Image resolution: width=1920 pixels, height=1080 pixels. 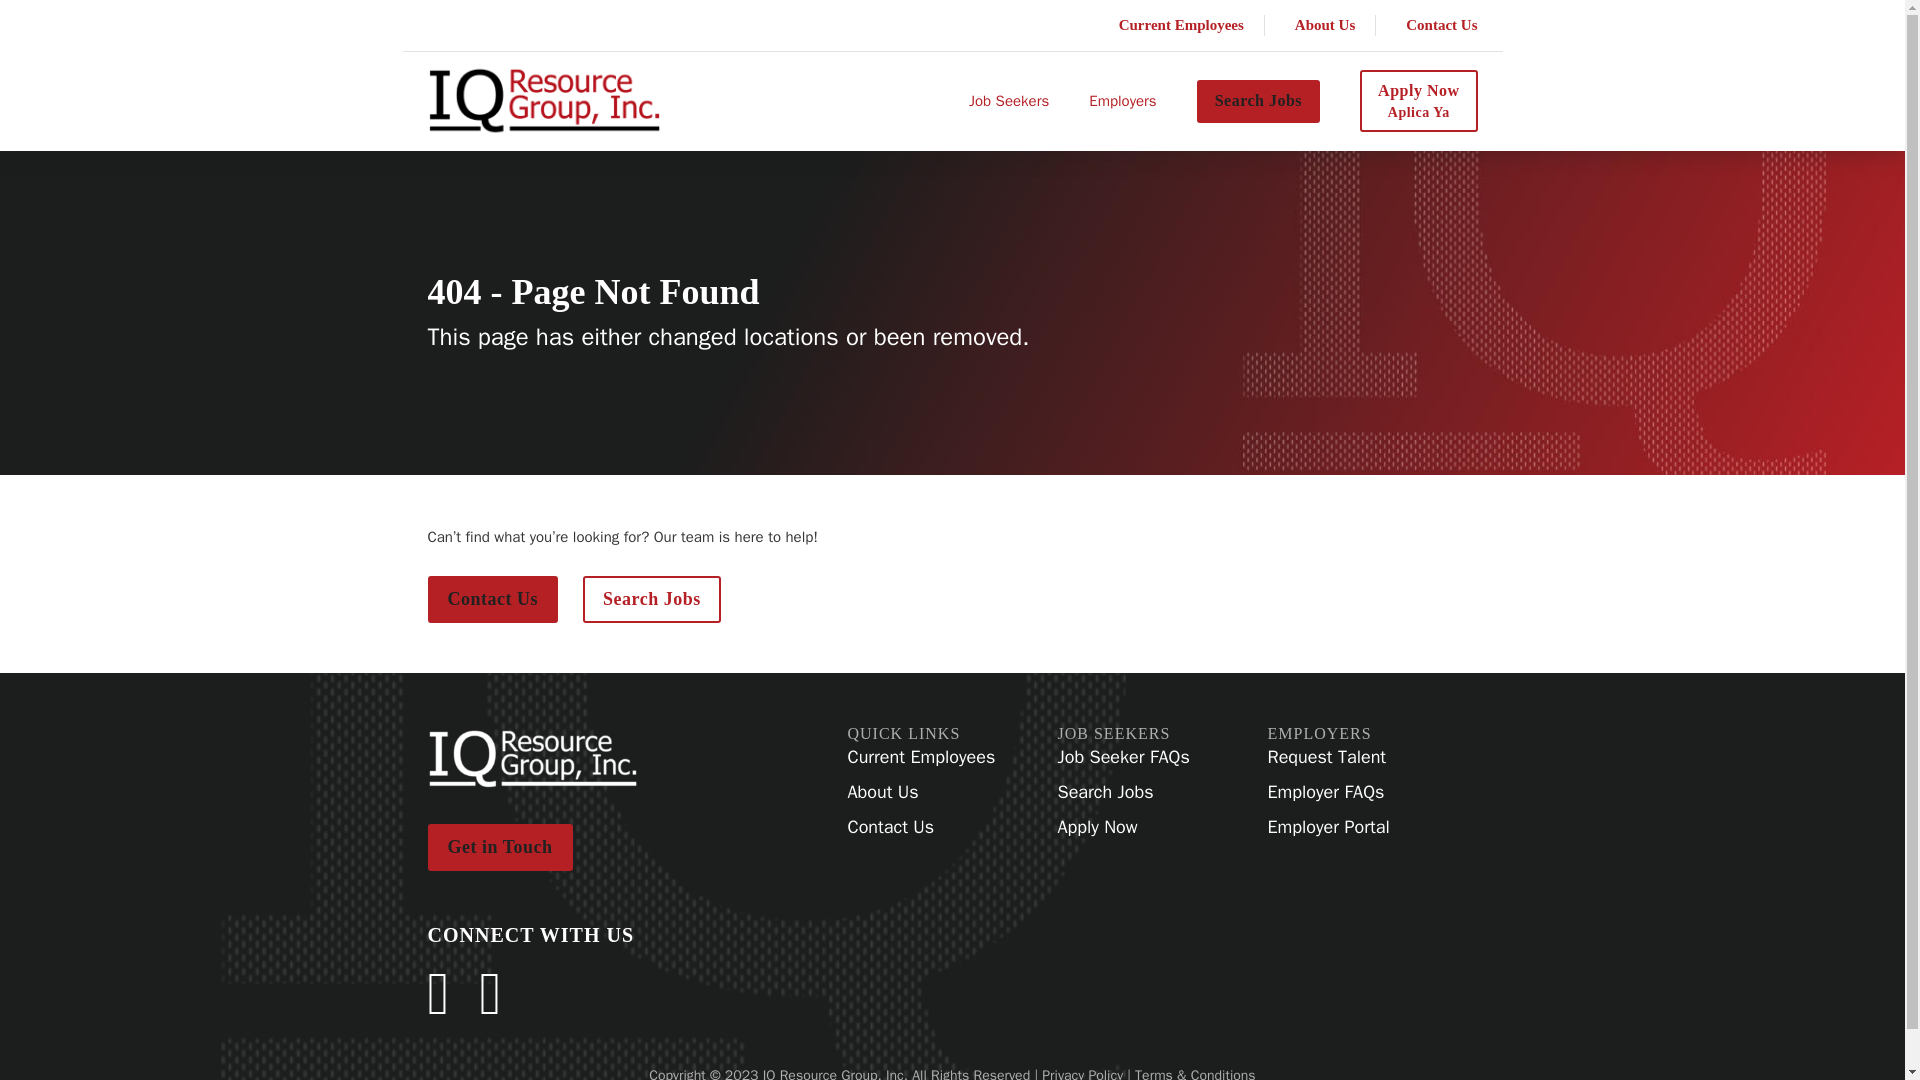 What do you see at coordinates (1124, 828) in the screenshot?
I see `Apply Now` at bounding box center [1124, 828].